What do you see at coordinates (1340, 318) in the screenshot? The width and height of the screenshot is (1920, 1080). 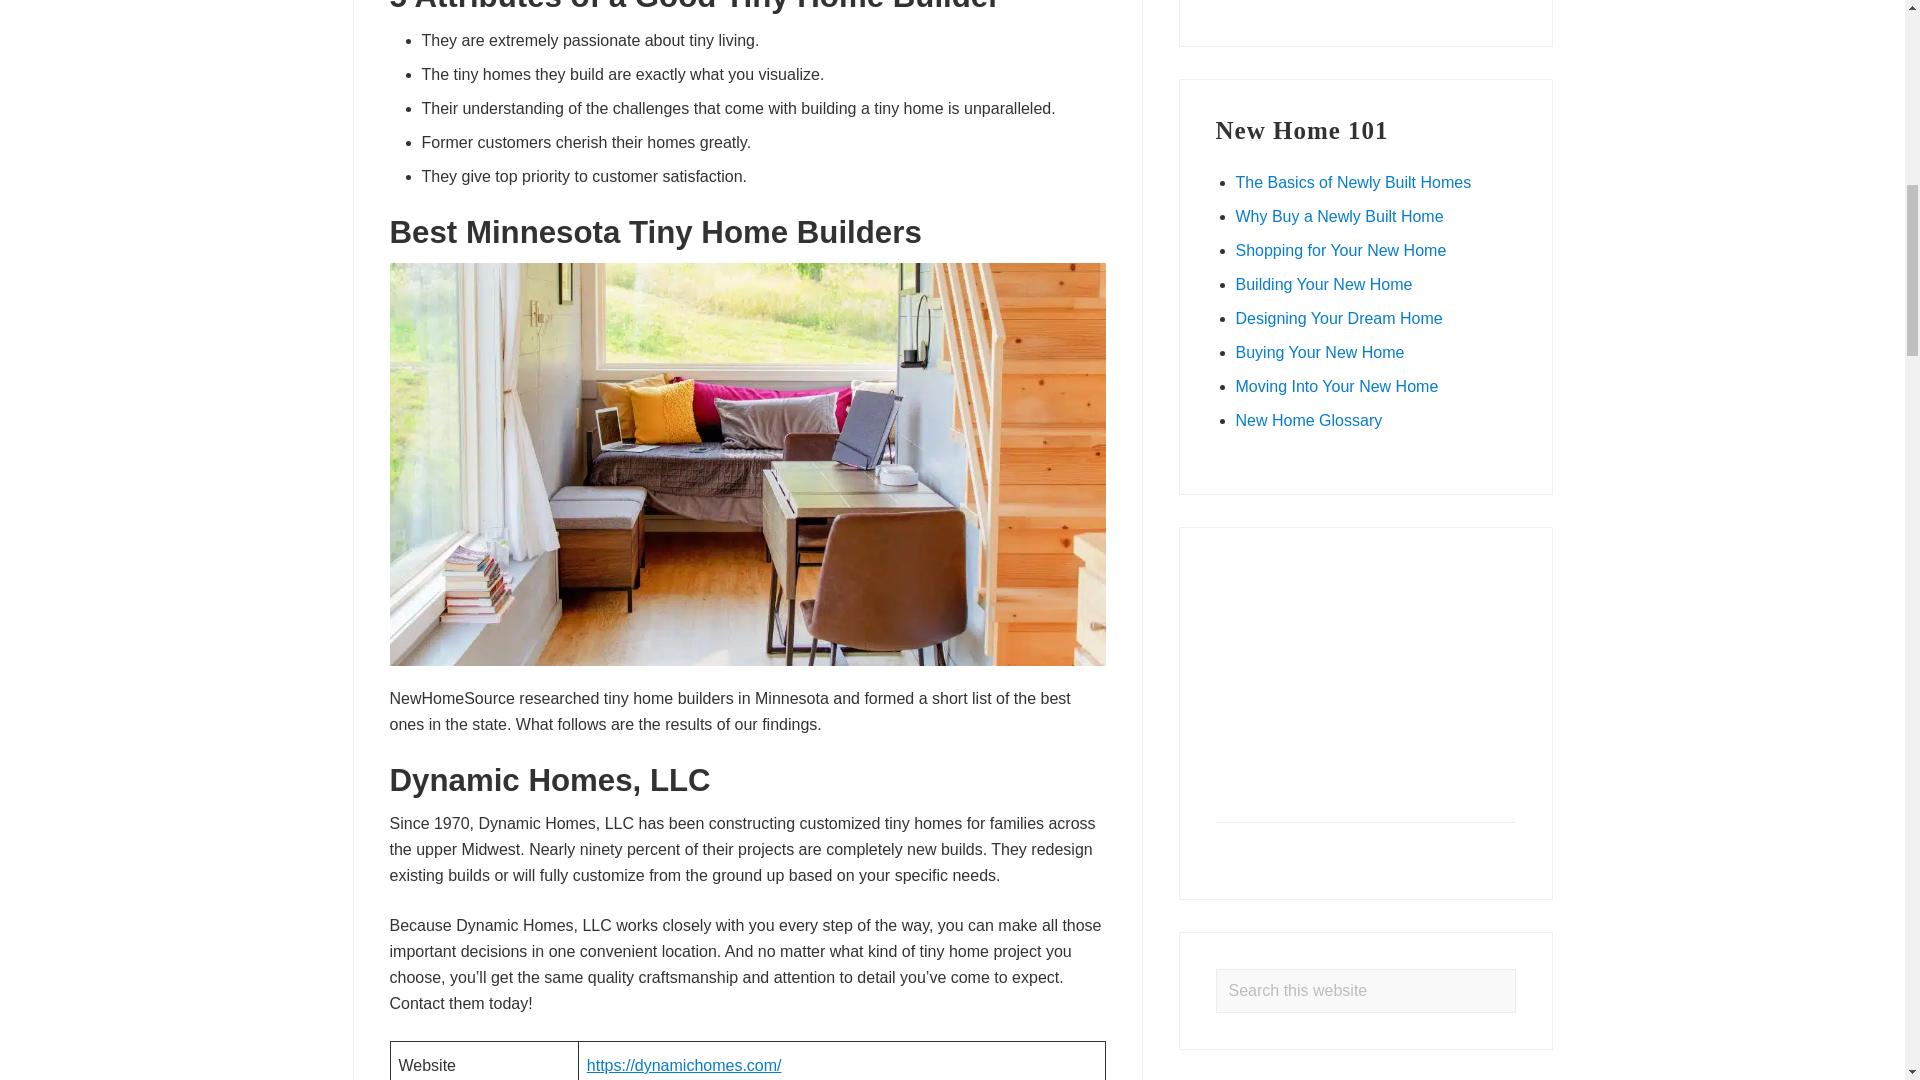 I see `Designing Your Dream Home` at bounding box center [1340, 318].